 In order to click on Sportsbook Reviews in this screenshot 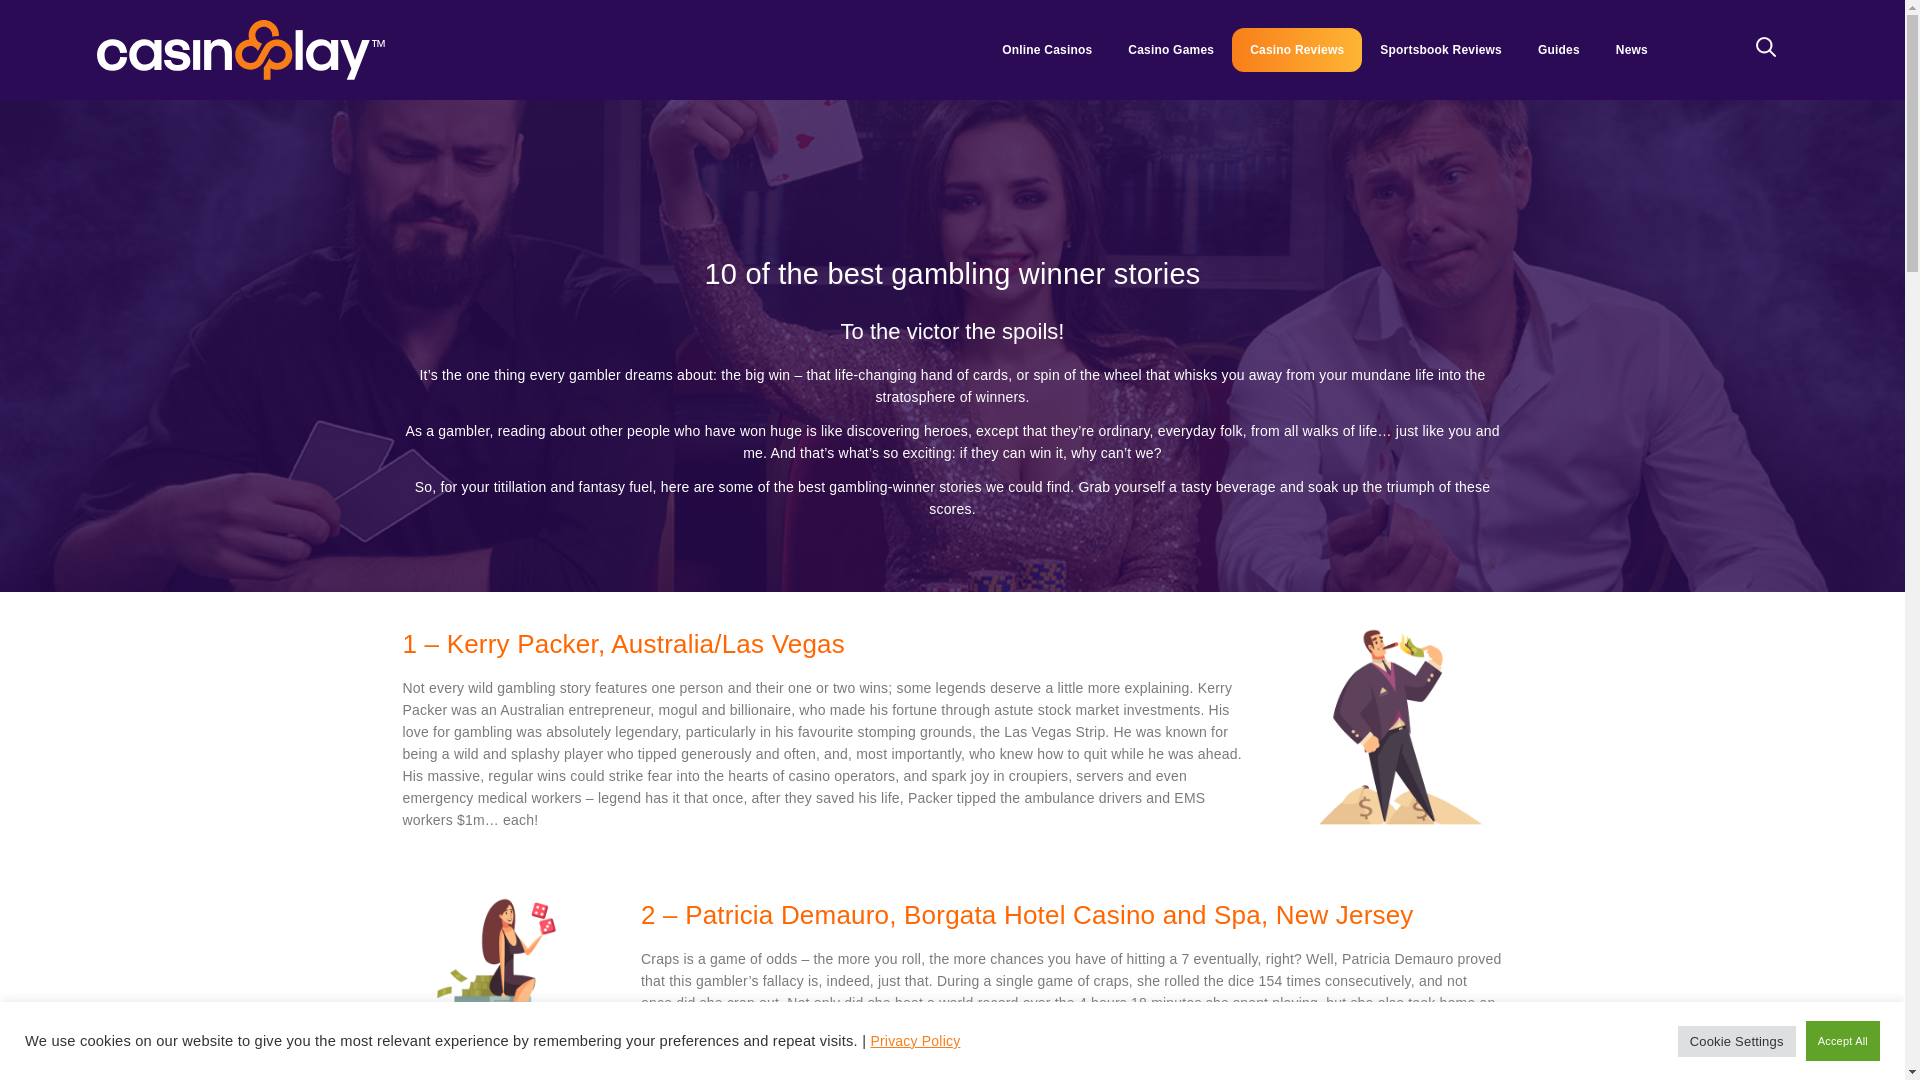, I will do `click(1440, 50)`.